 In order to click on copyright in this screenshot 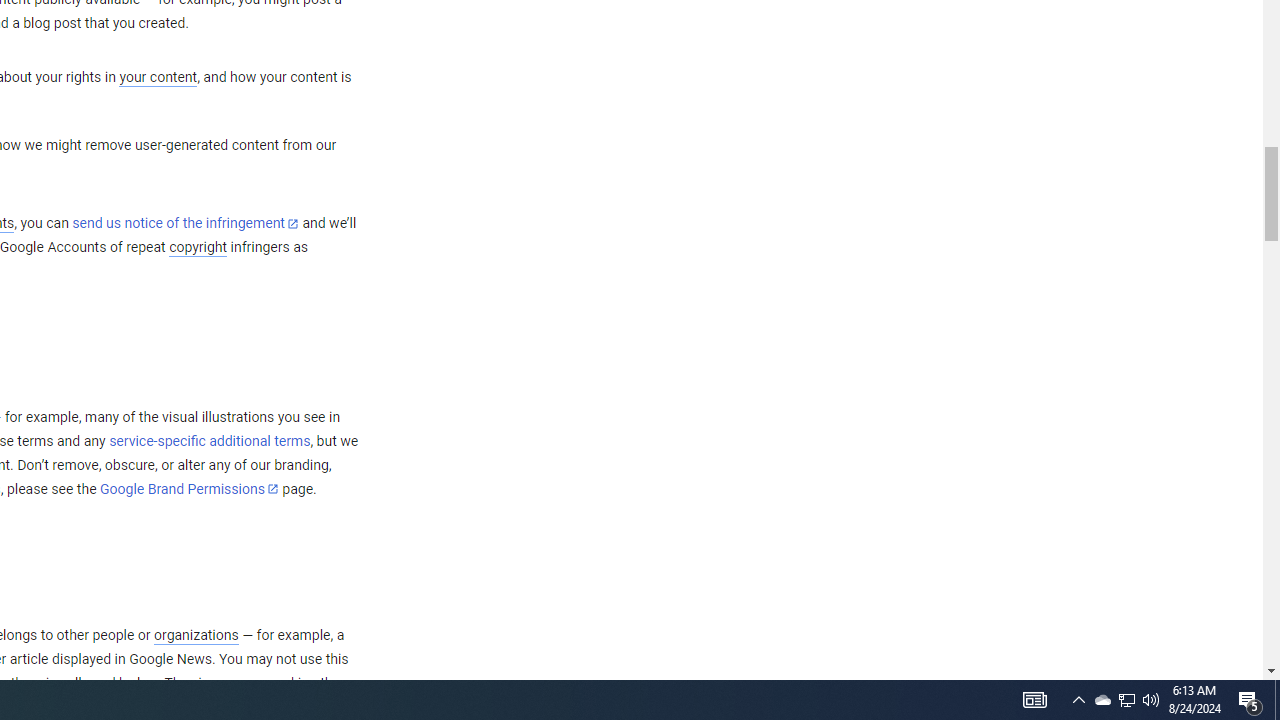, I will do `click(198, 248)`.